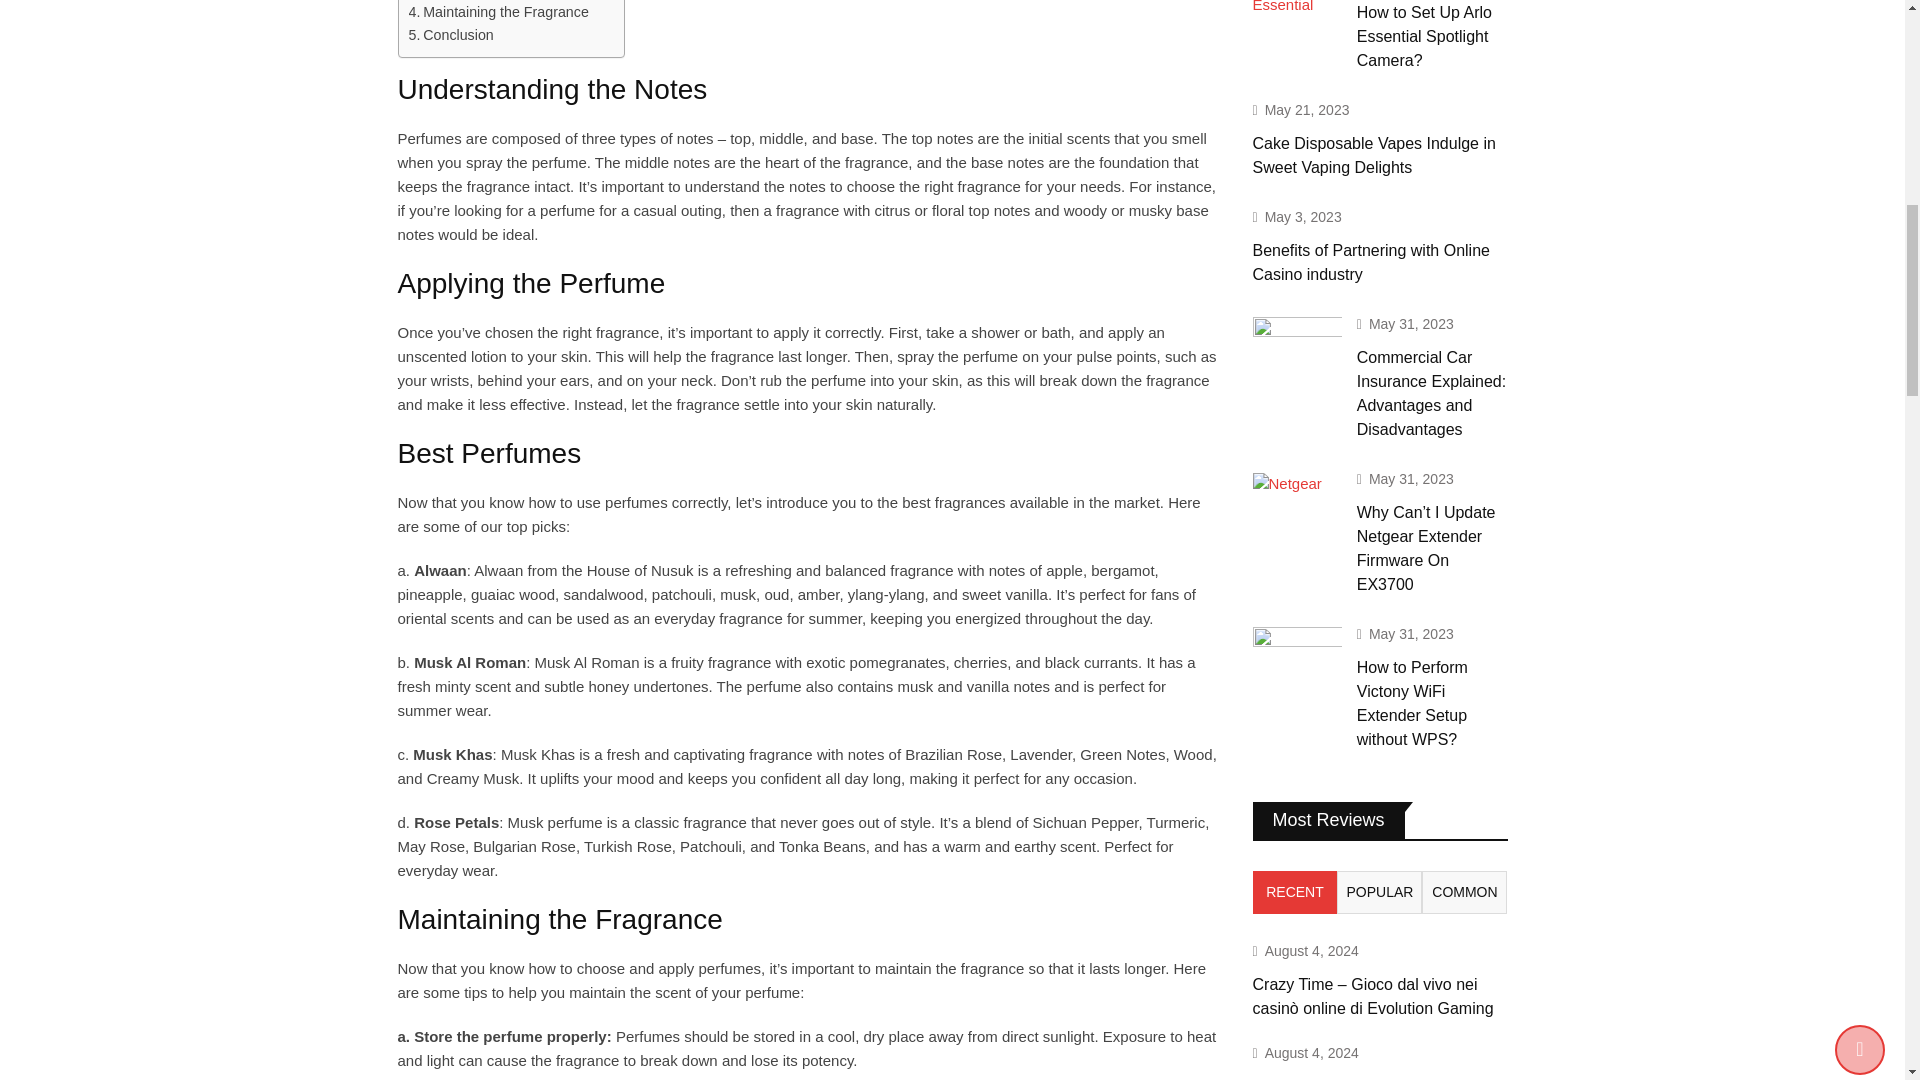  Describe the element at coordinates (450, 35) in the screenshot. I see `Conclusion` at that location.